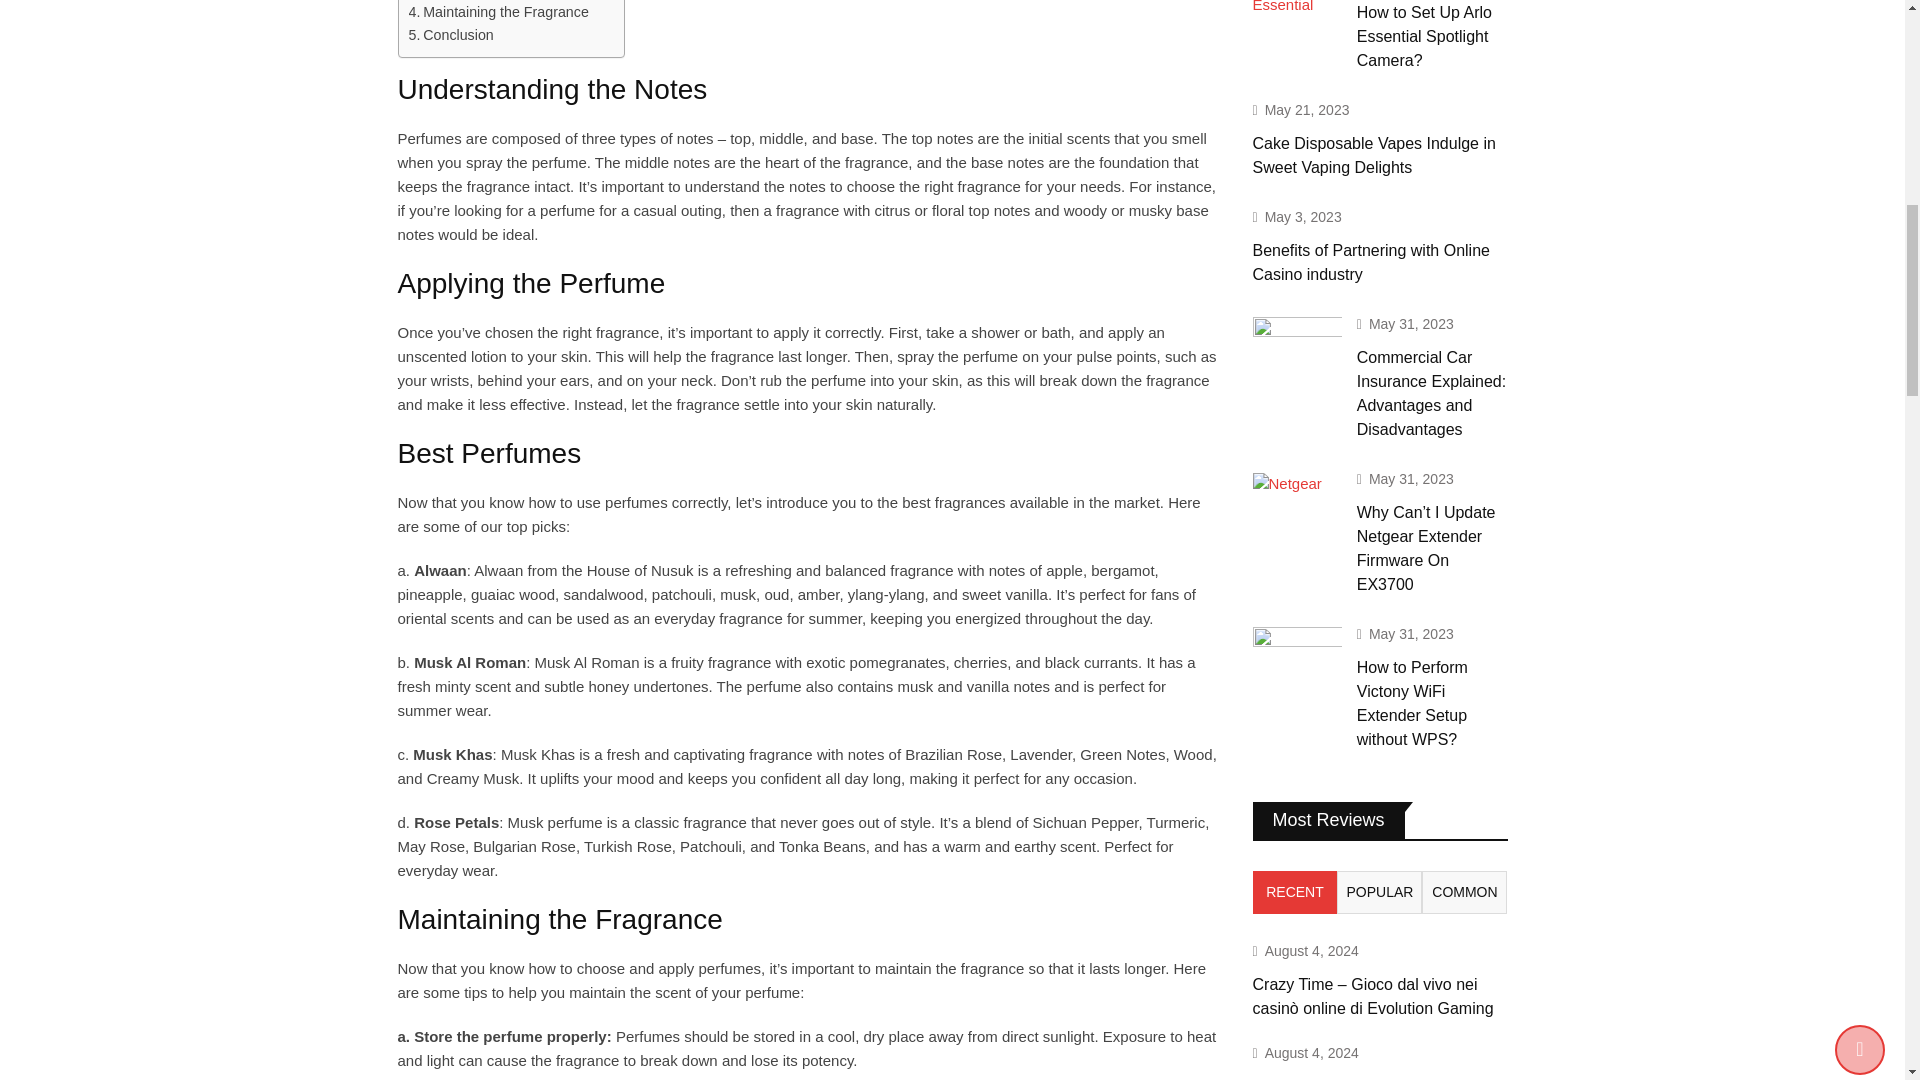  Describe the element at coordinates (450, 35) in the screenshot. I see `Conclusion` at that location.